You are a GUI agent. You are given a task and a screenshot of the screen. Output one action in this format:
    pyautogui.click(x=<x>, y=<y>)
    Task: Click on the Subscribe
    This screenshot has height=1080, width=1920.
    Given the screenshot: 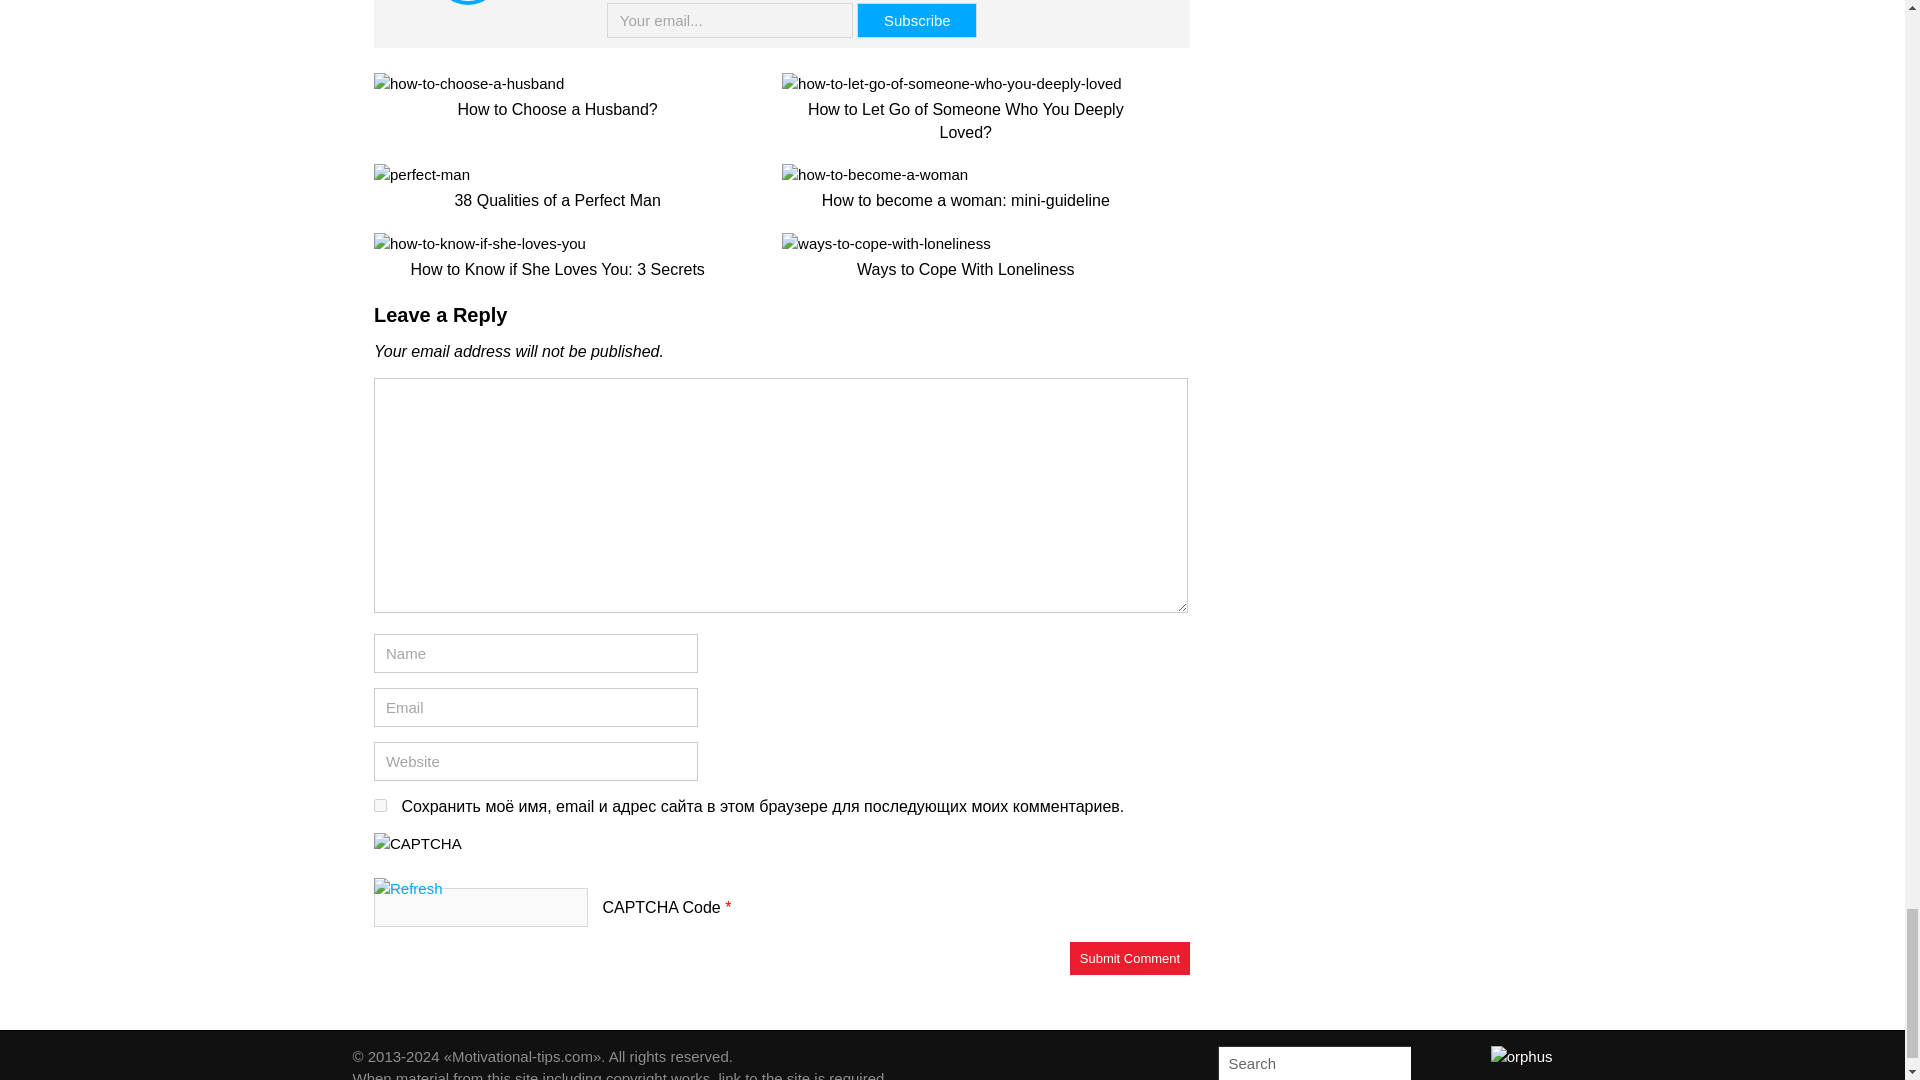 What is the action you would take?
    pyautogui.click(x=916, y=20)
    